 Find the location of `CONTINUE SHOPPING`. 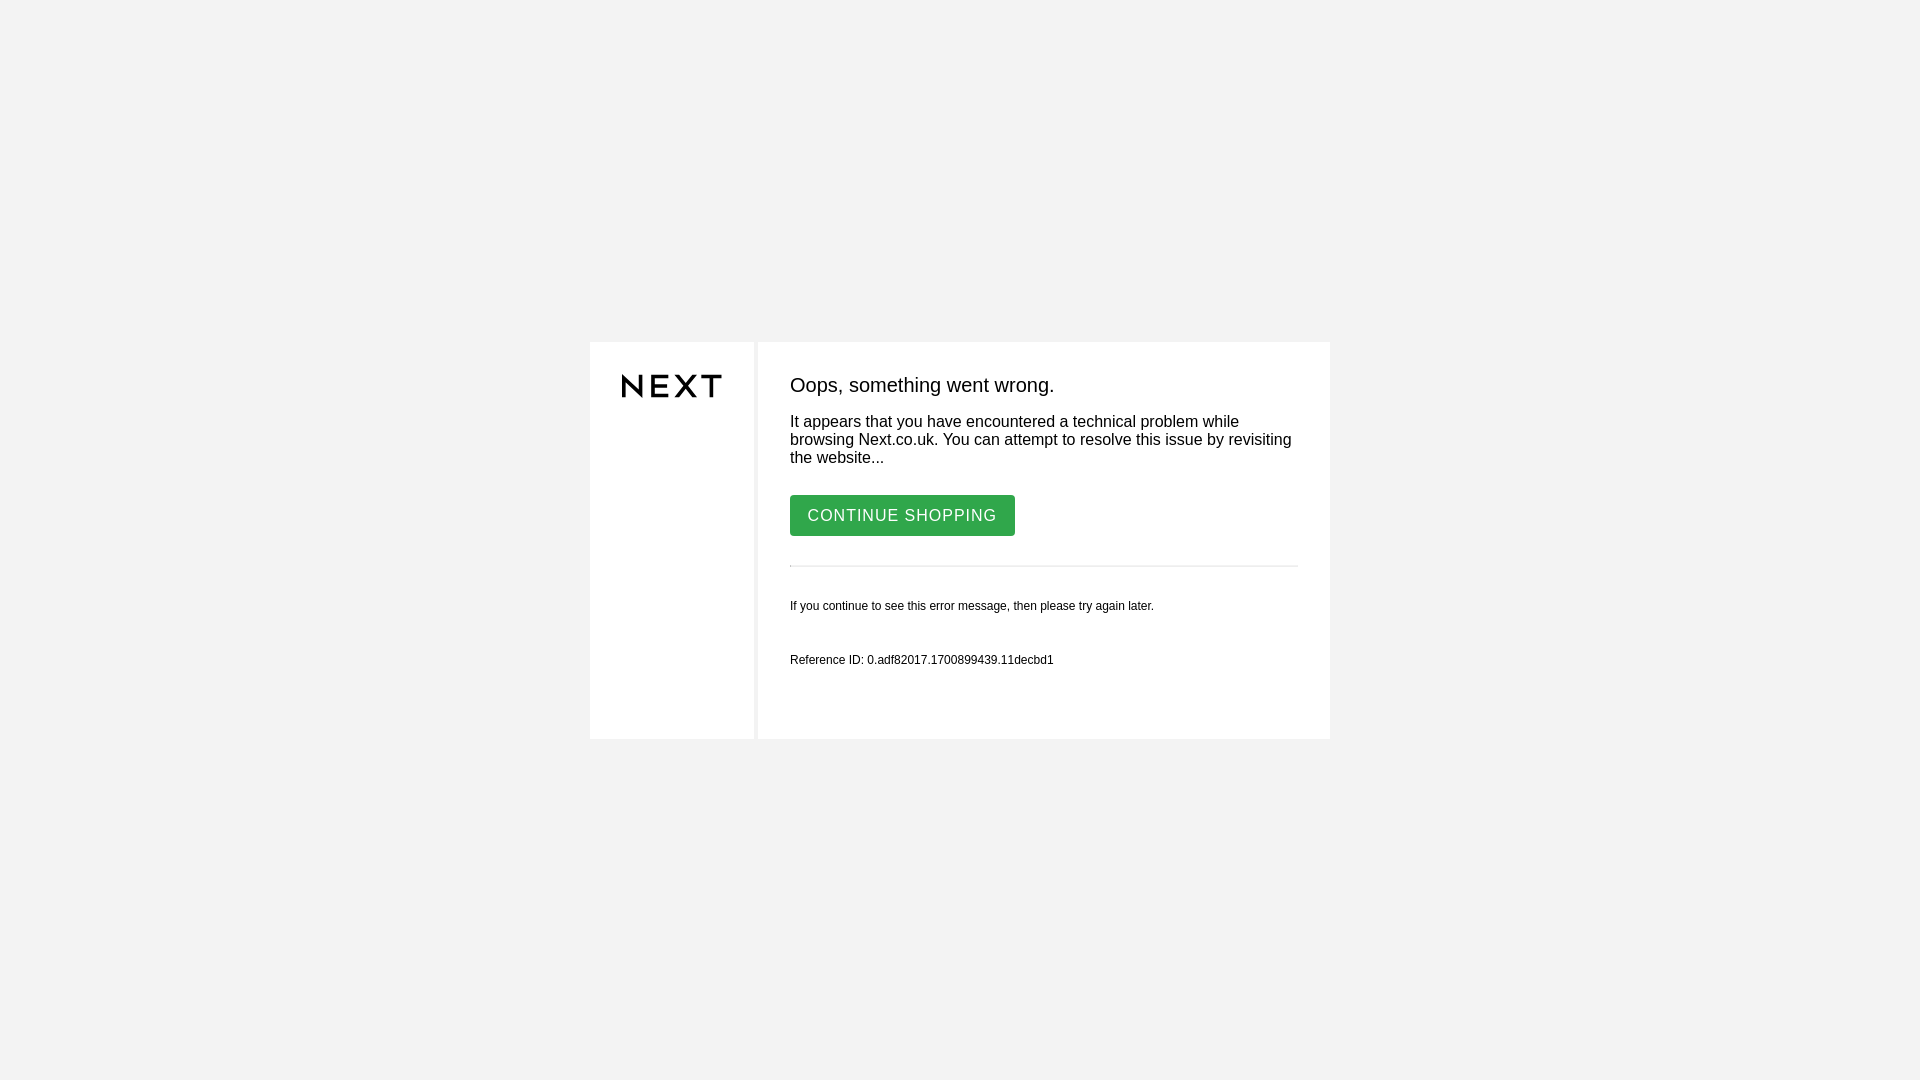

CONTINUE SHOPPING is located at coordinates (902, 514).